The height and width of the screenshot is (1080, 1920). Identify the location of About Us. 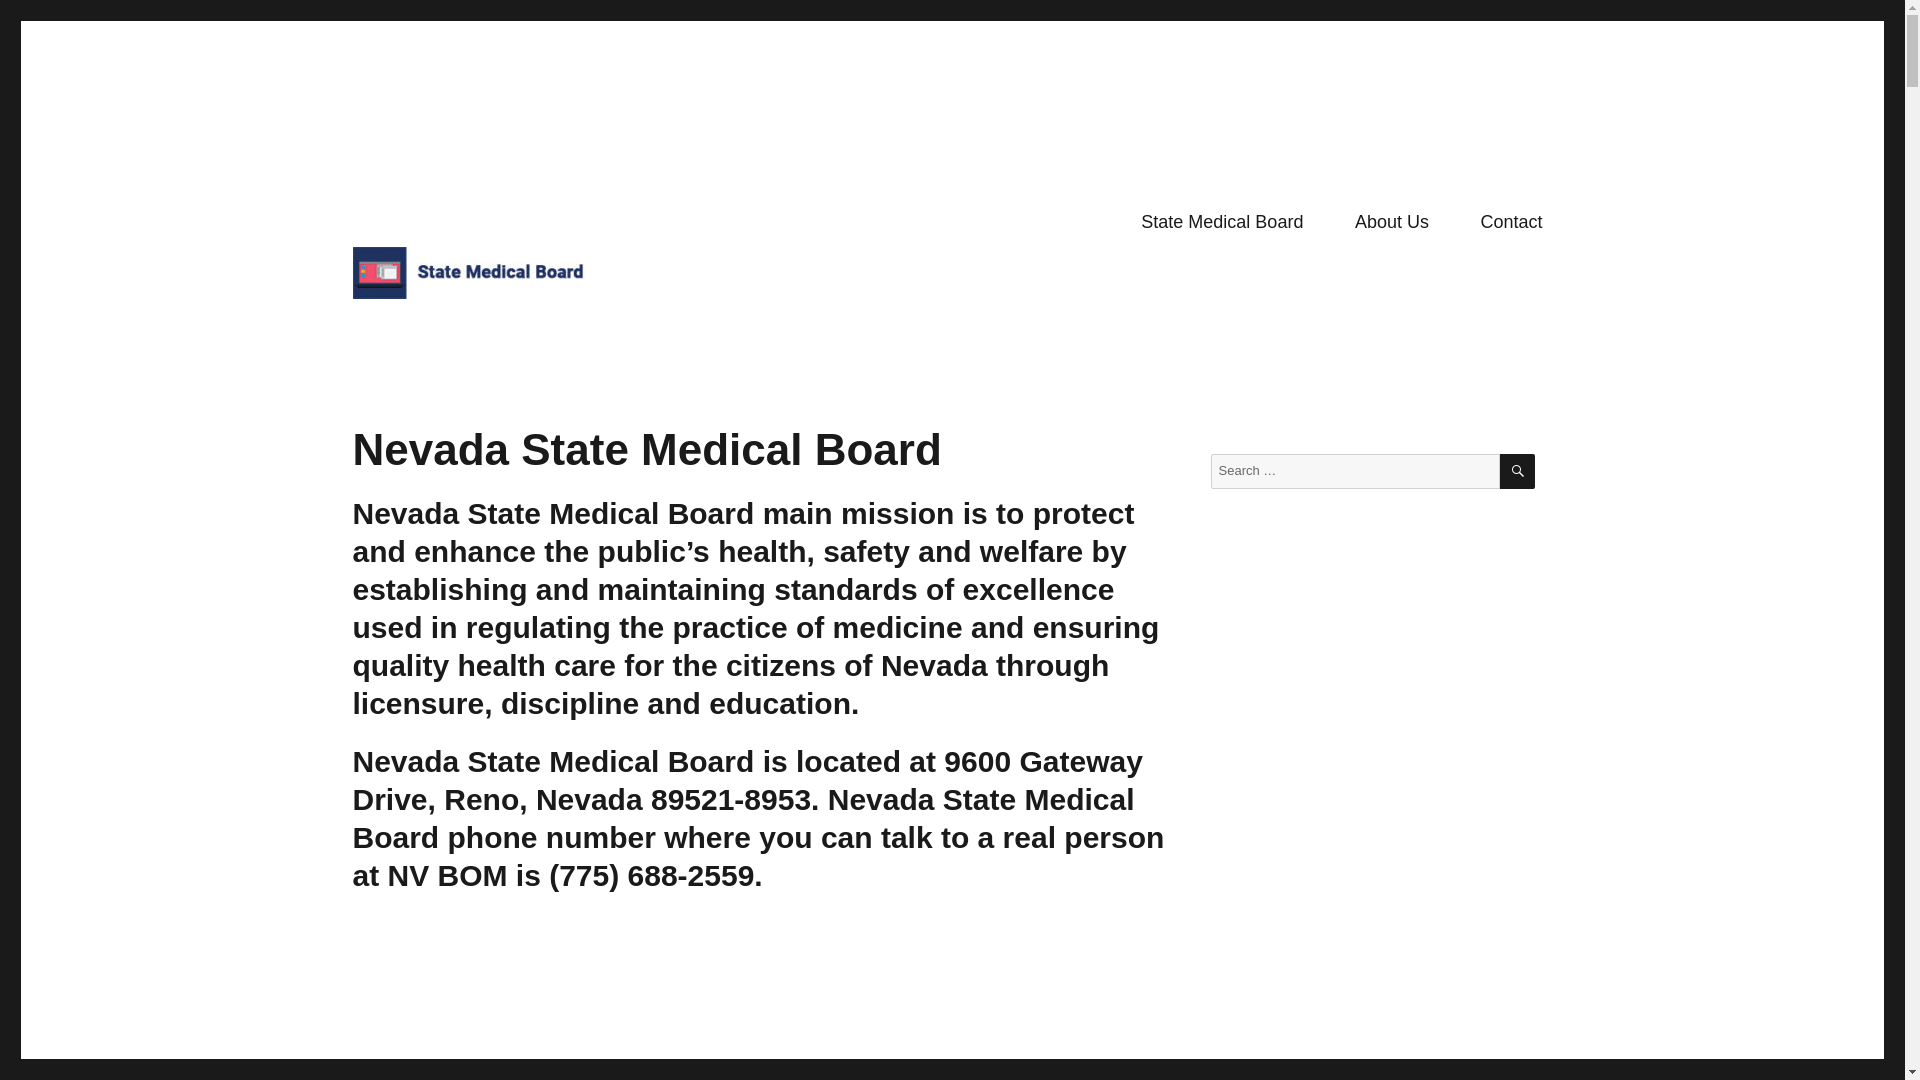
(1392, 222).